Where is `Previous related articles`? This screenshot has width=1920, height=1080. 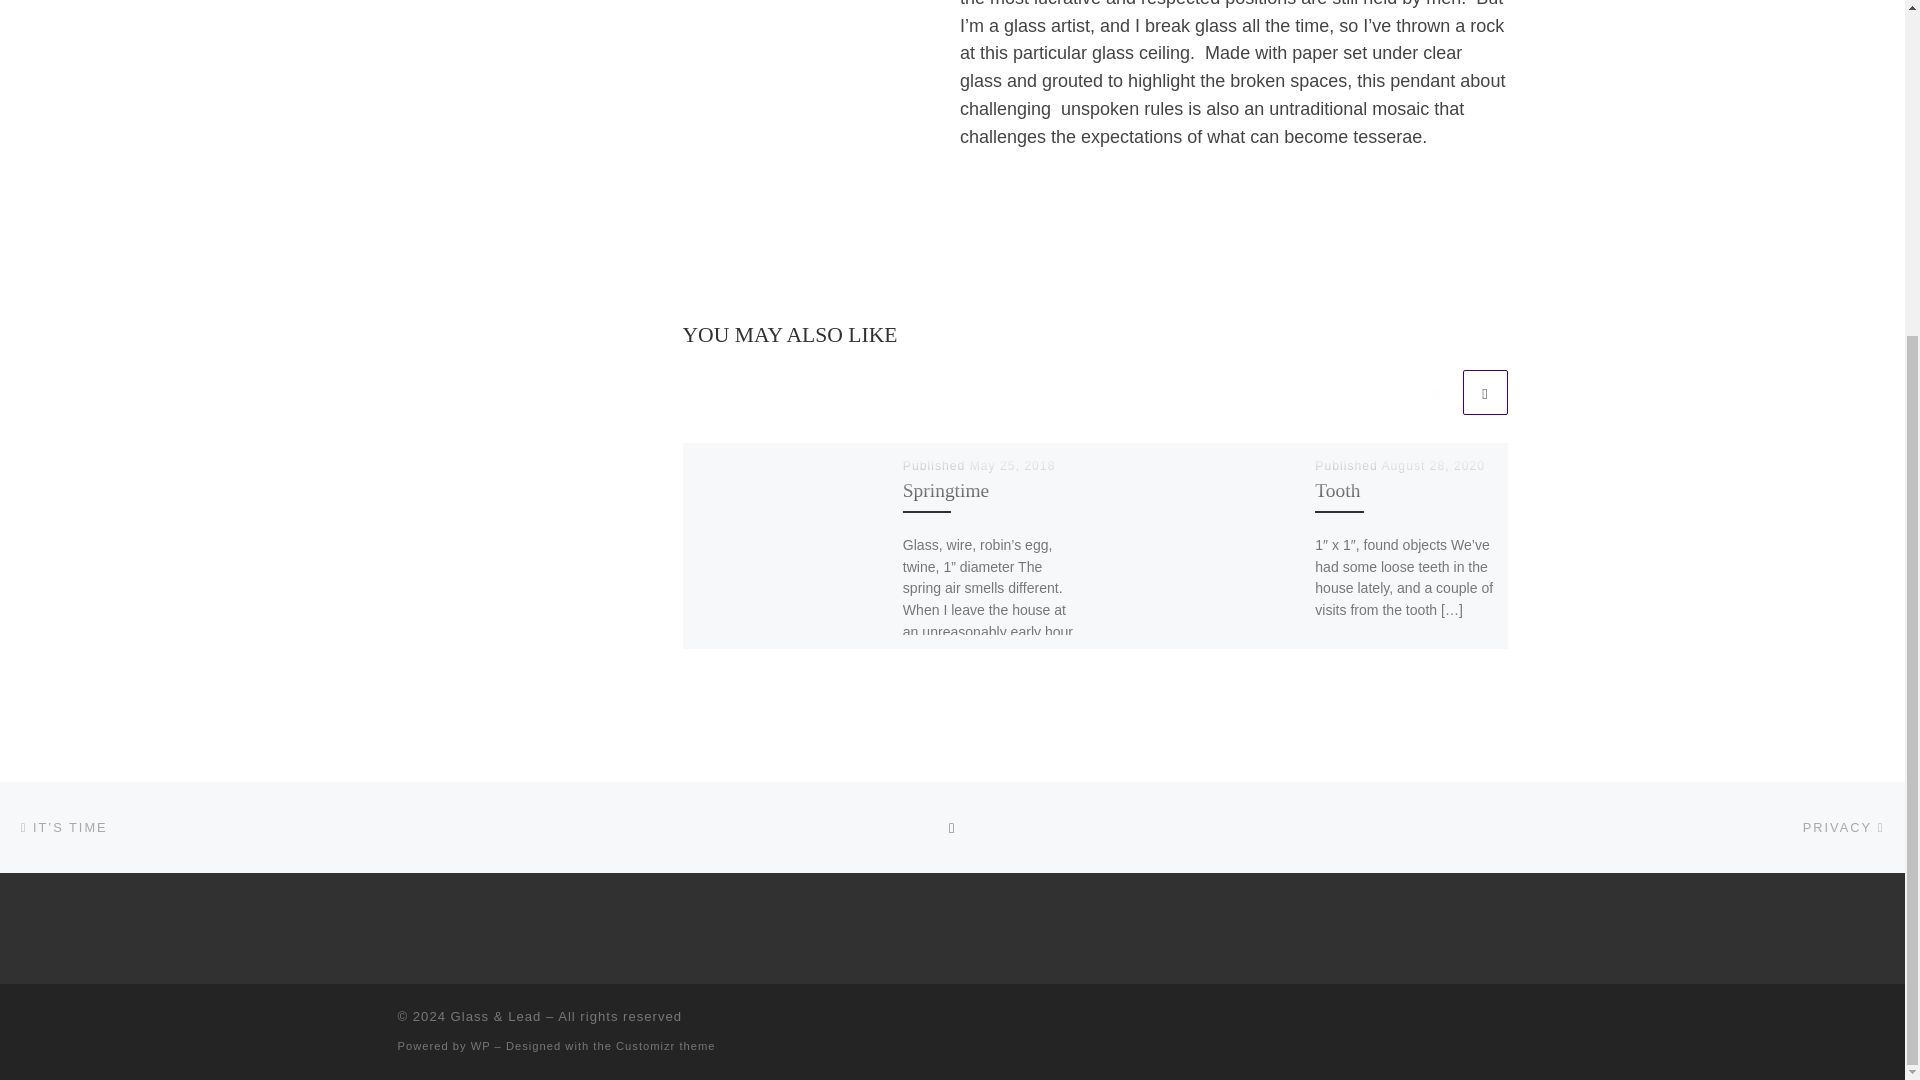 Previous related articles is located at coordinates (1435, 392).